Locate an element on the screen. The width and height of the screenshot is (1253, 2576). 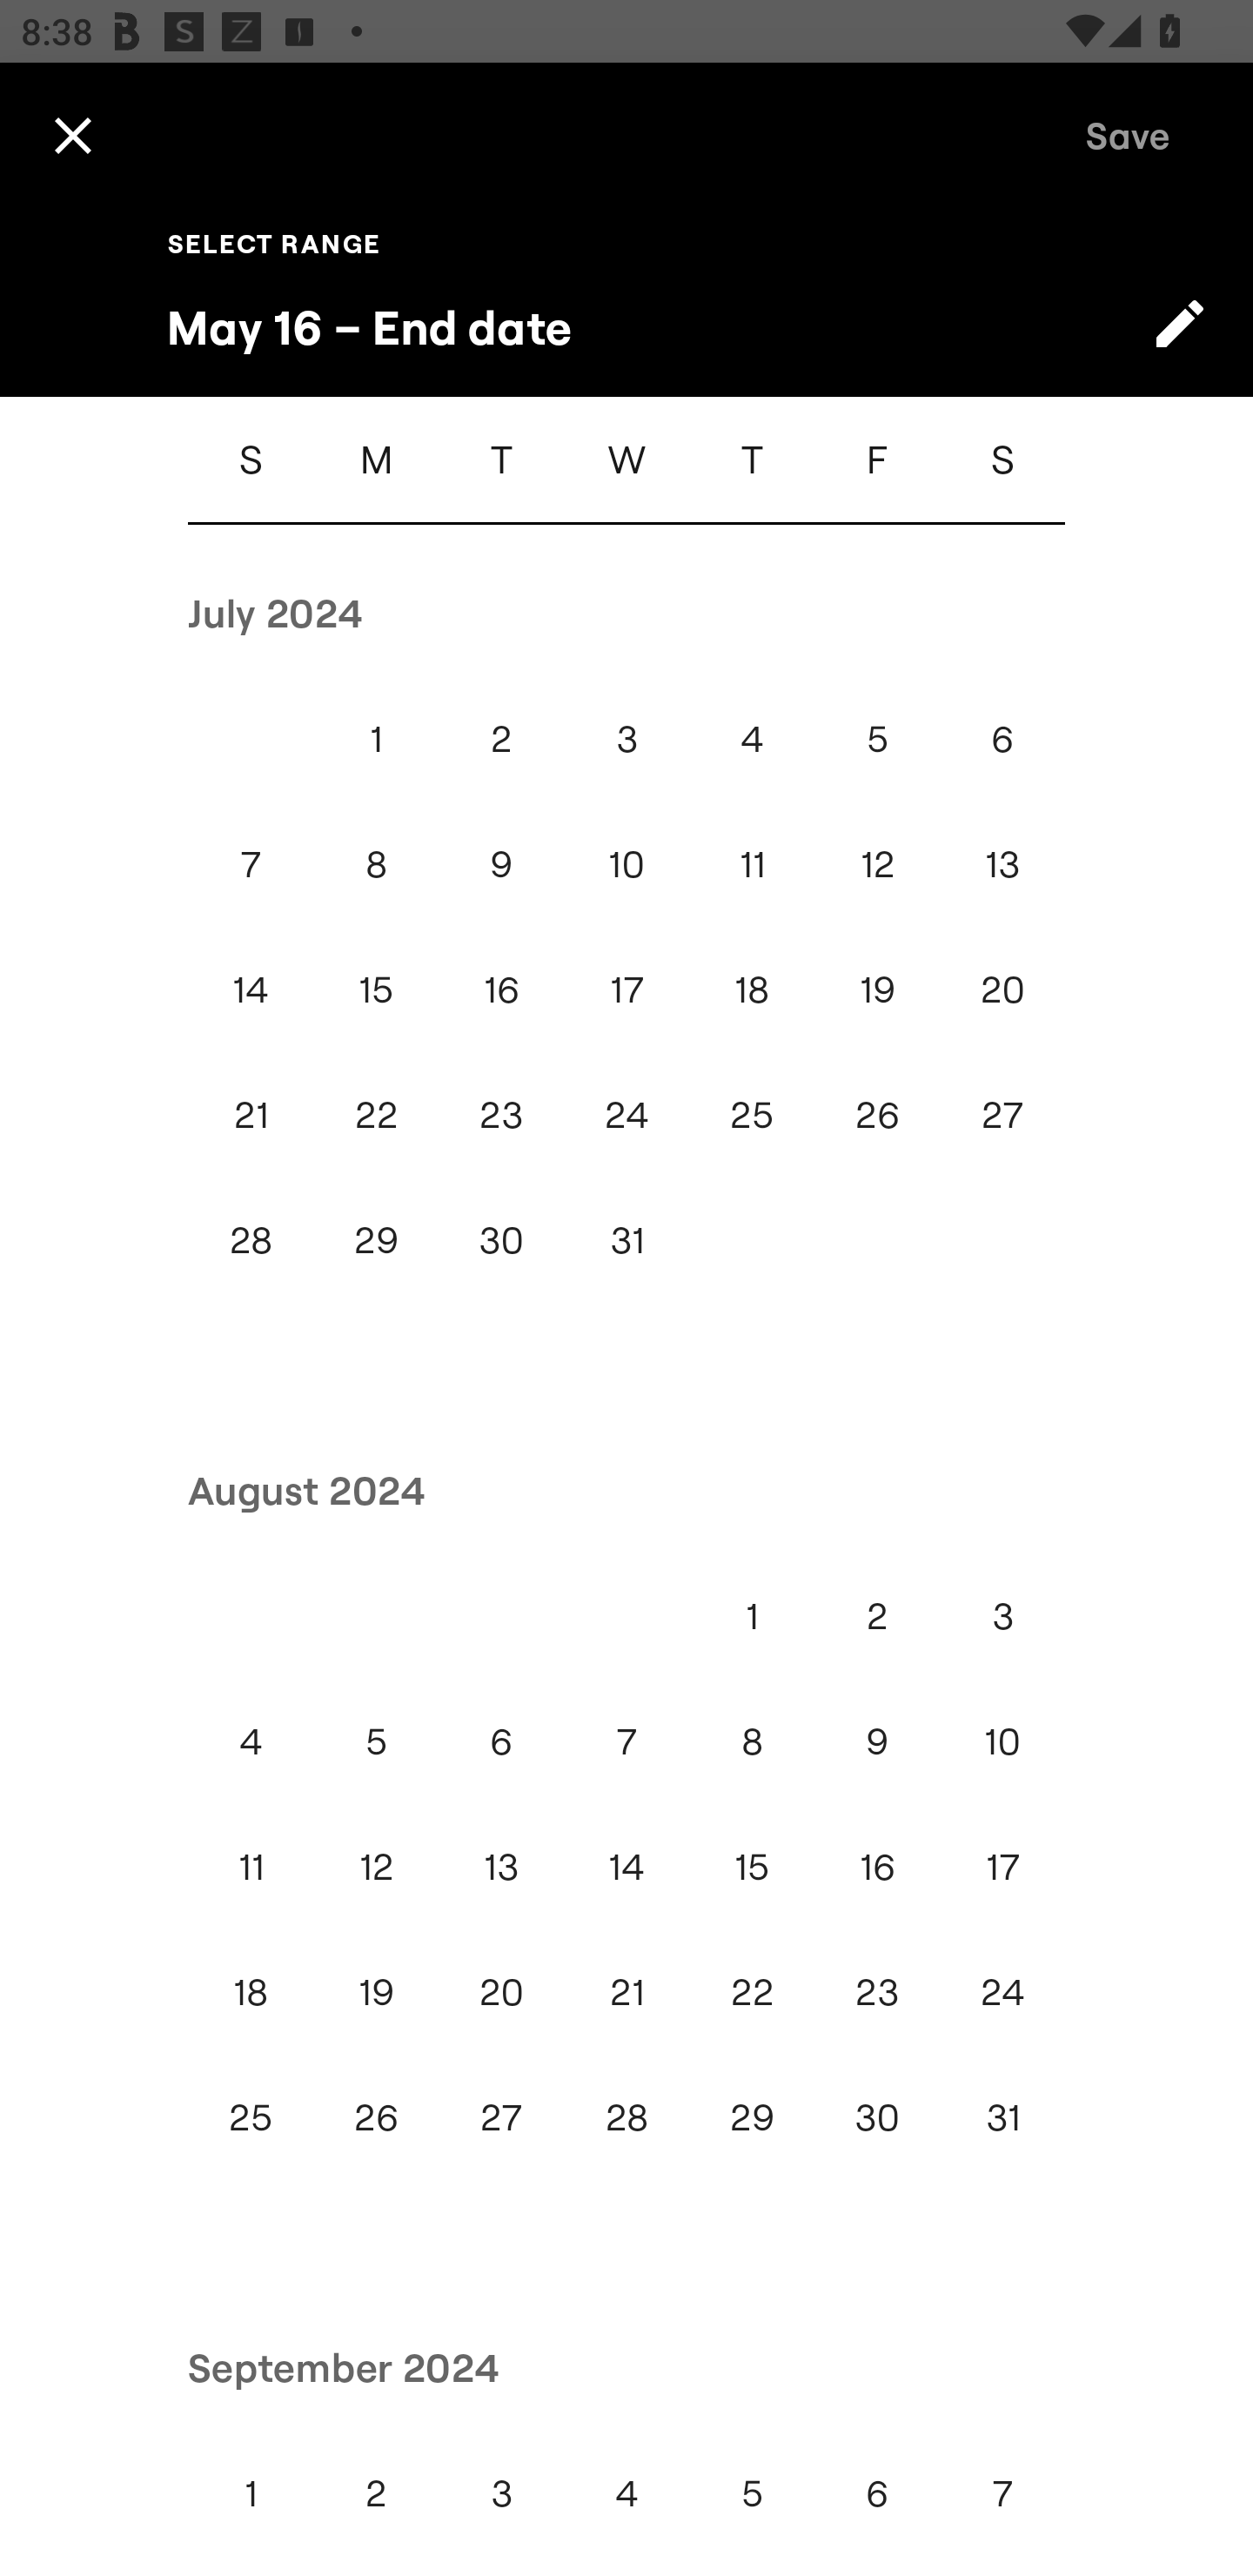
25 Thu, Jul 25 is located at coordinates (752, 1114).